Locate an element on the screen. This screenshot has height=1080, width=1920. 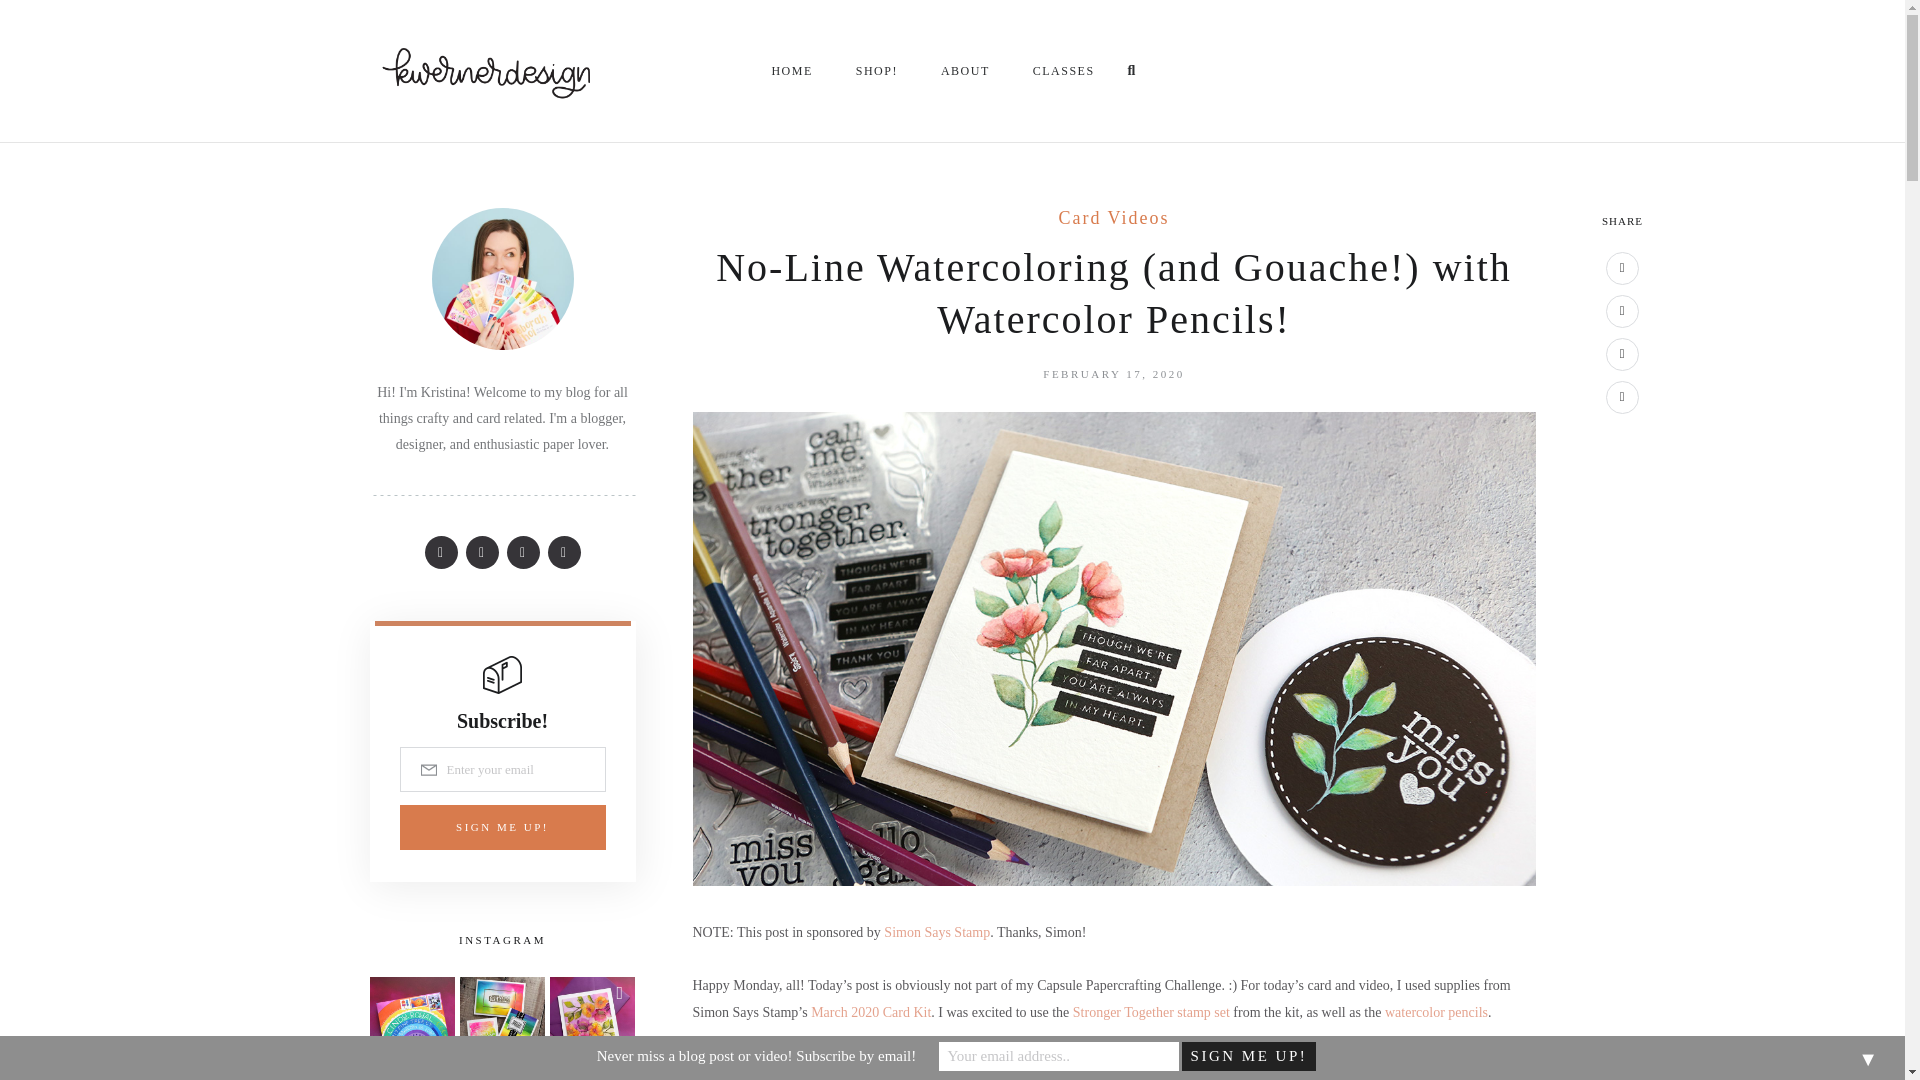
watercolor pencils is located at coordinates (1436, 1012).